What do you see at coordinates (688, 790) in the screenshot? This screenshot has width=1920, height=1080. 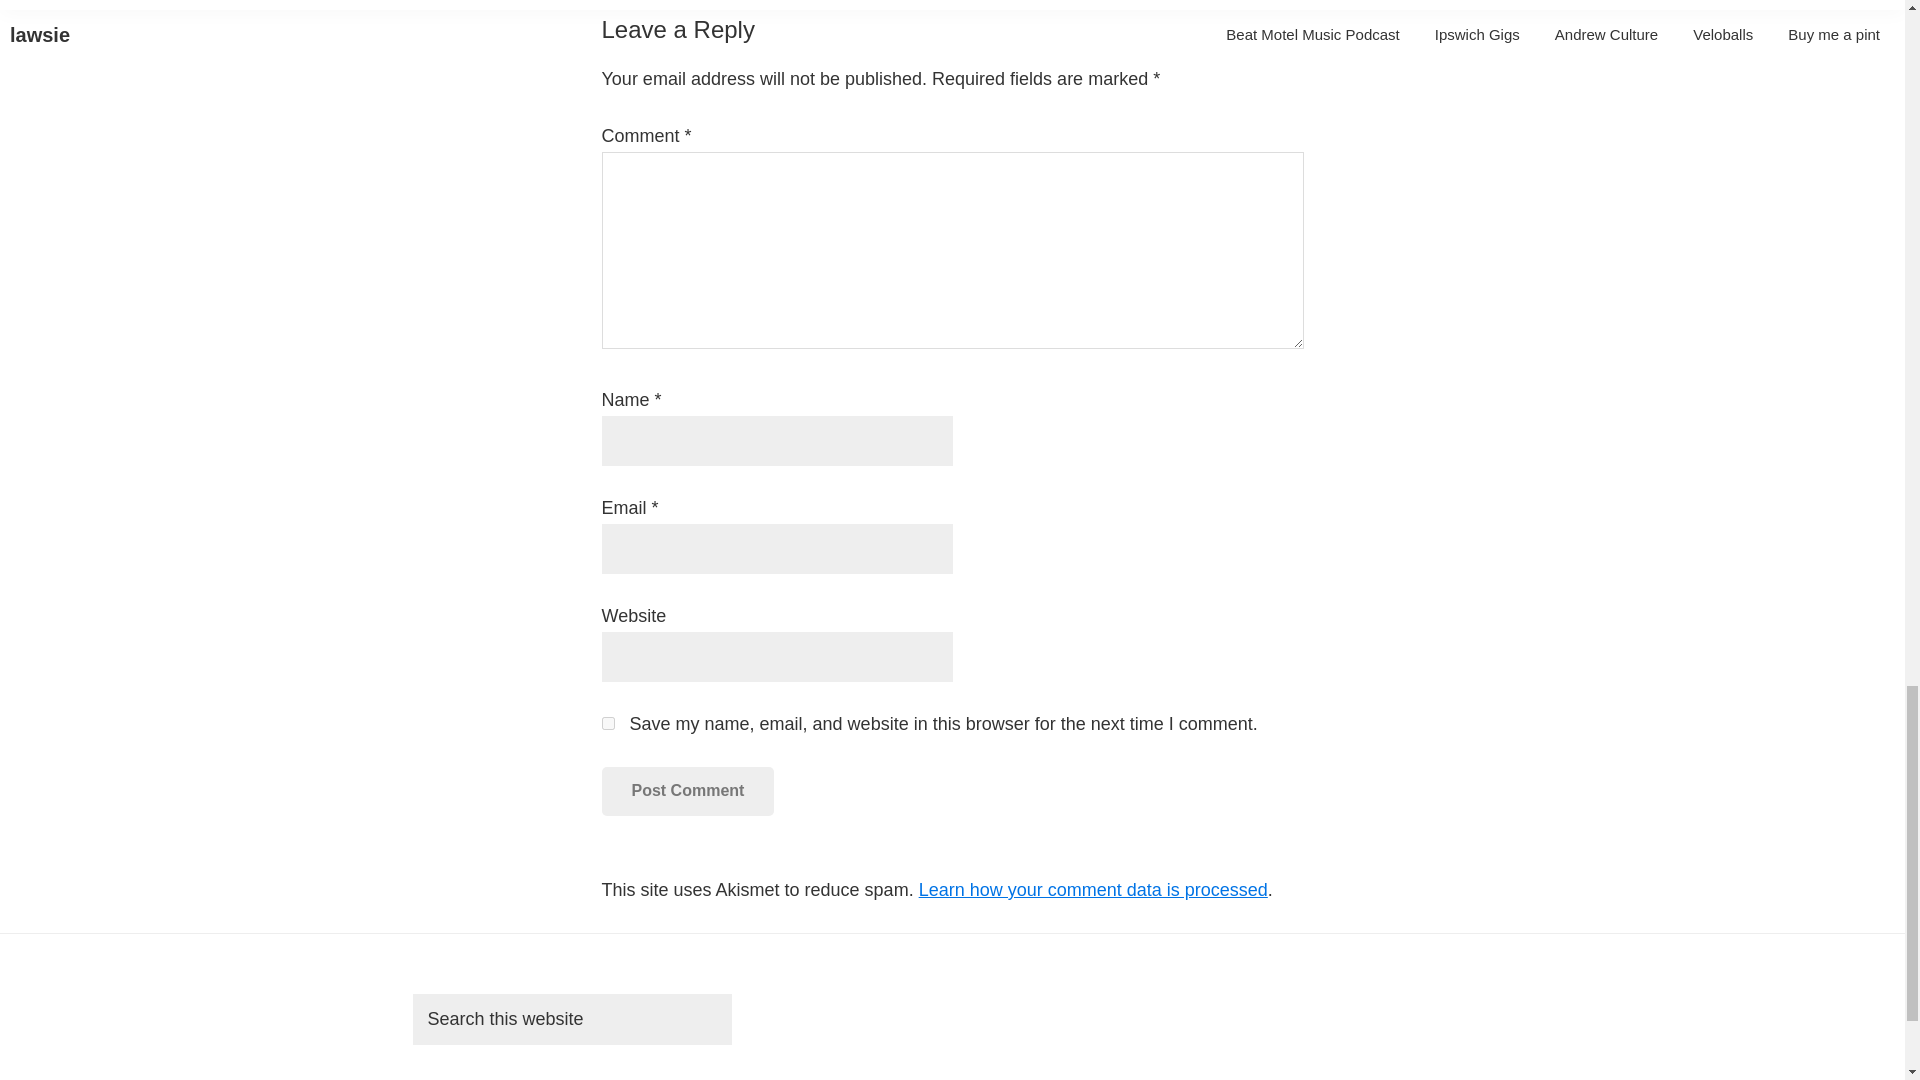 I see `Post Comment` at bounding box center [688, 790].